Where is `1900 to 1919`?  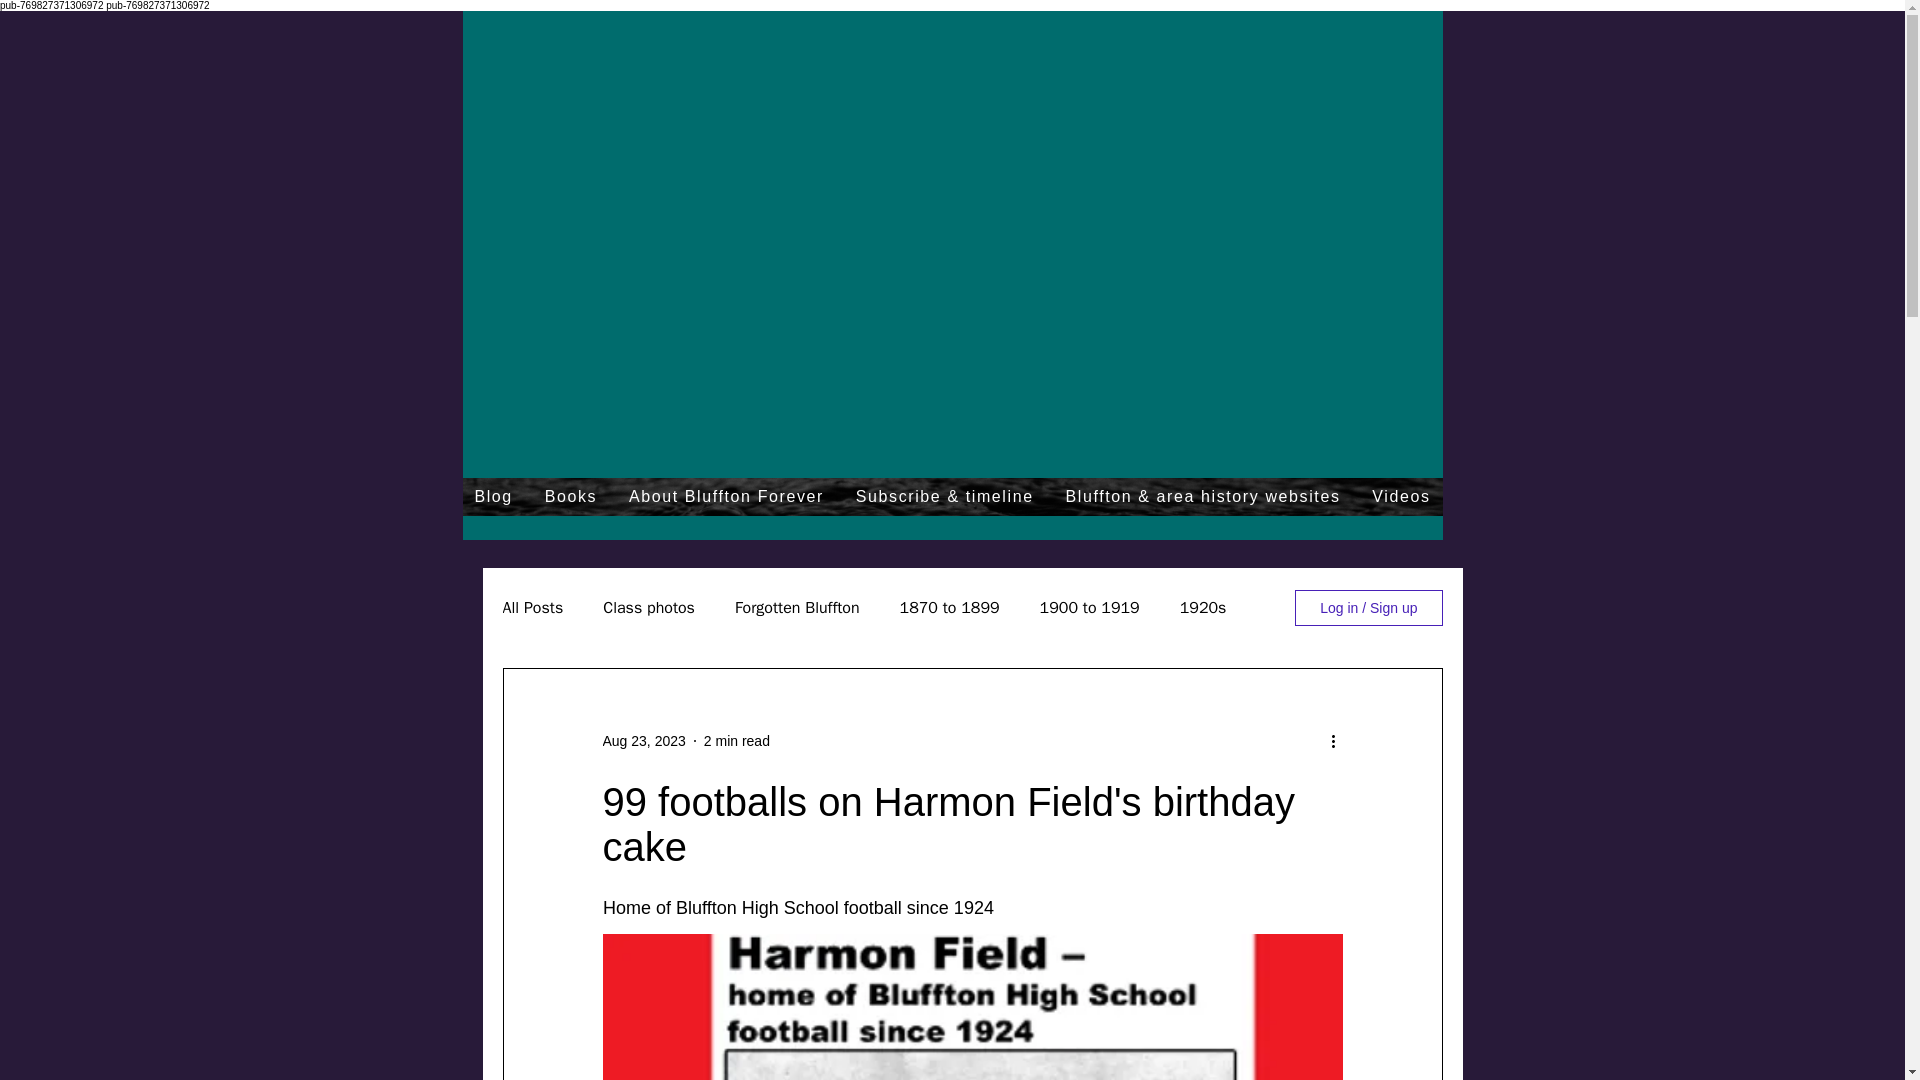 1900 to 1919 is located at coordinates (1090, 608).